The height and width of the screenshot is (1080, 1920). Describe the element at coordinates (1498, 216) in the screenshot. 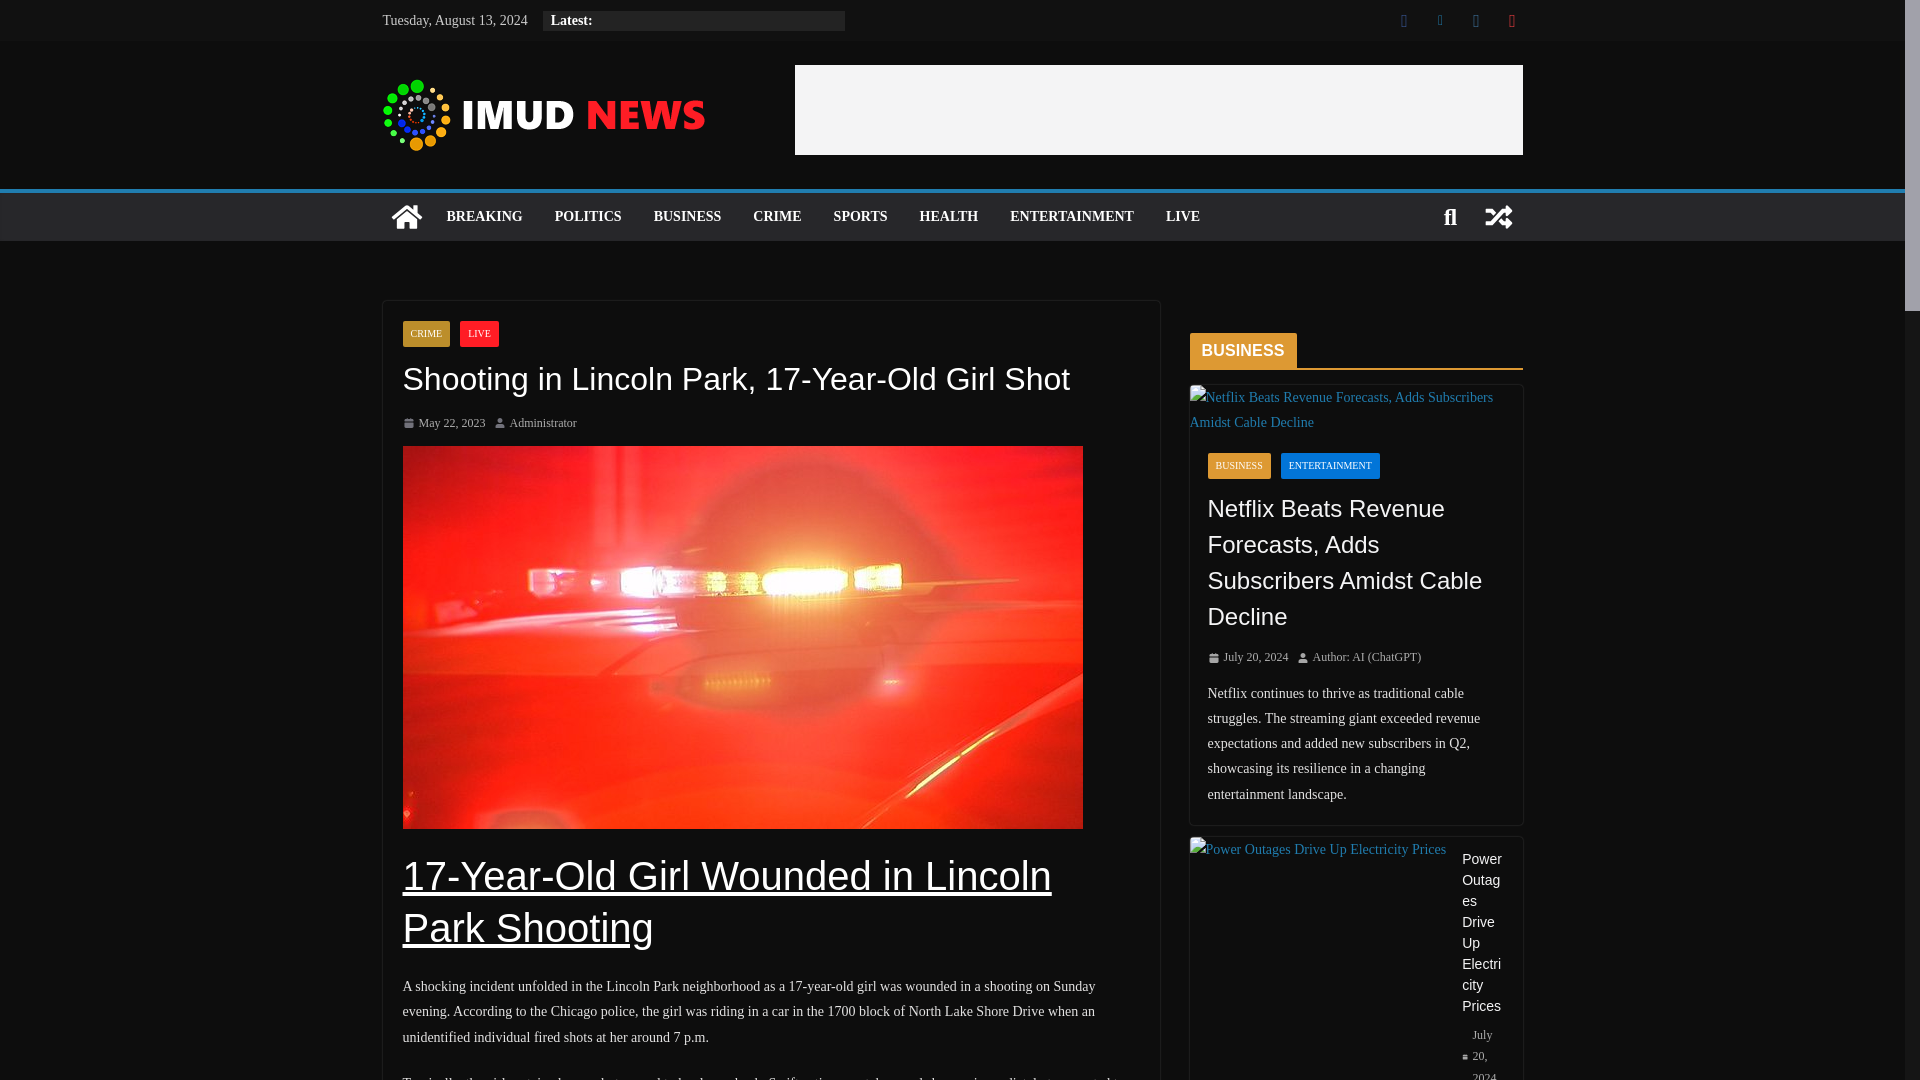

I see `View a random post` at that location.